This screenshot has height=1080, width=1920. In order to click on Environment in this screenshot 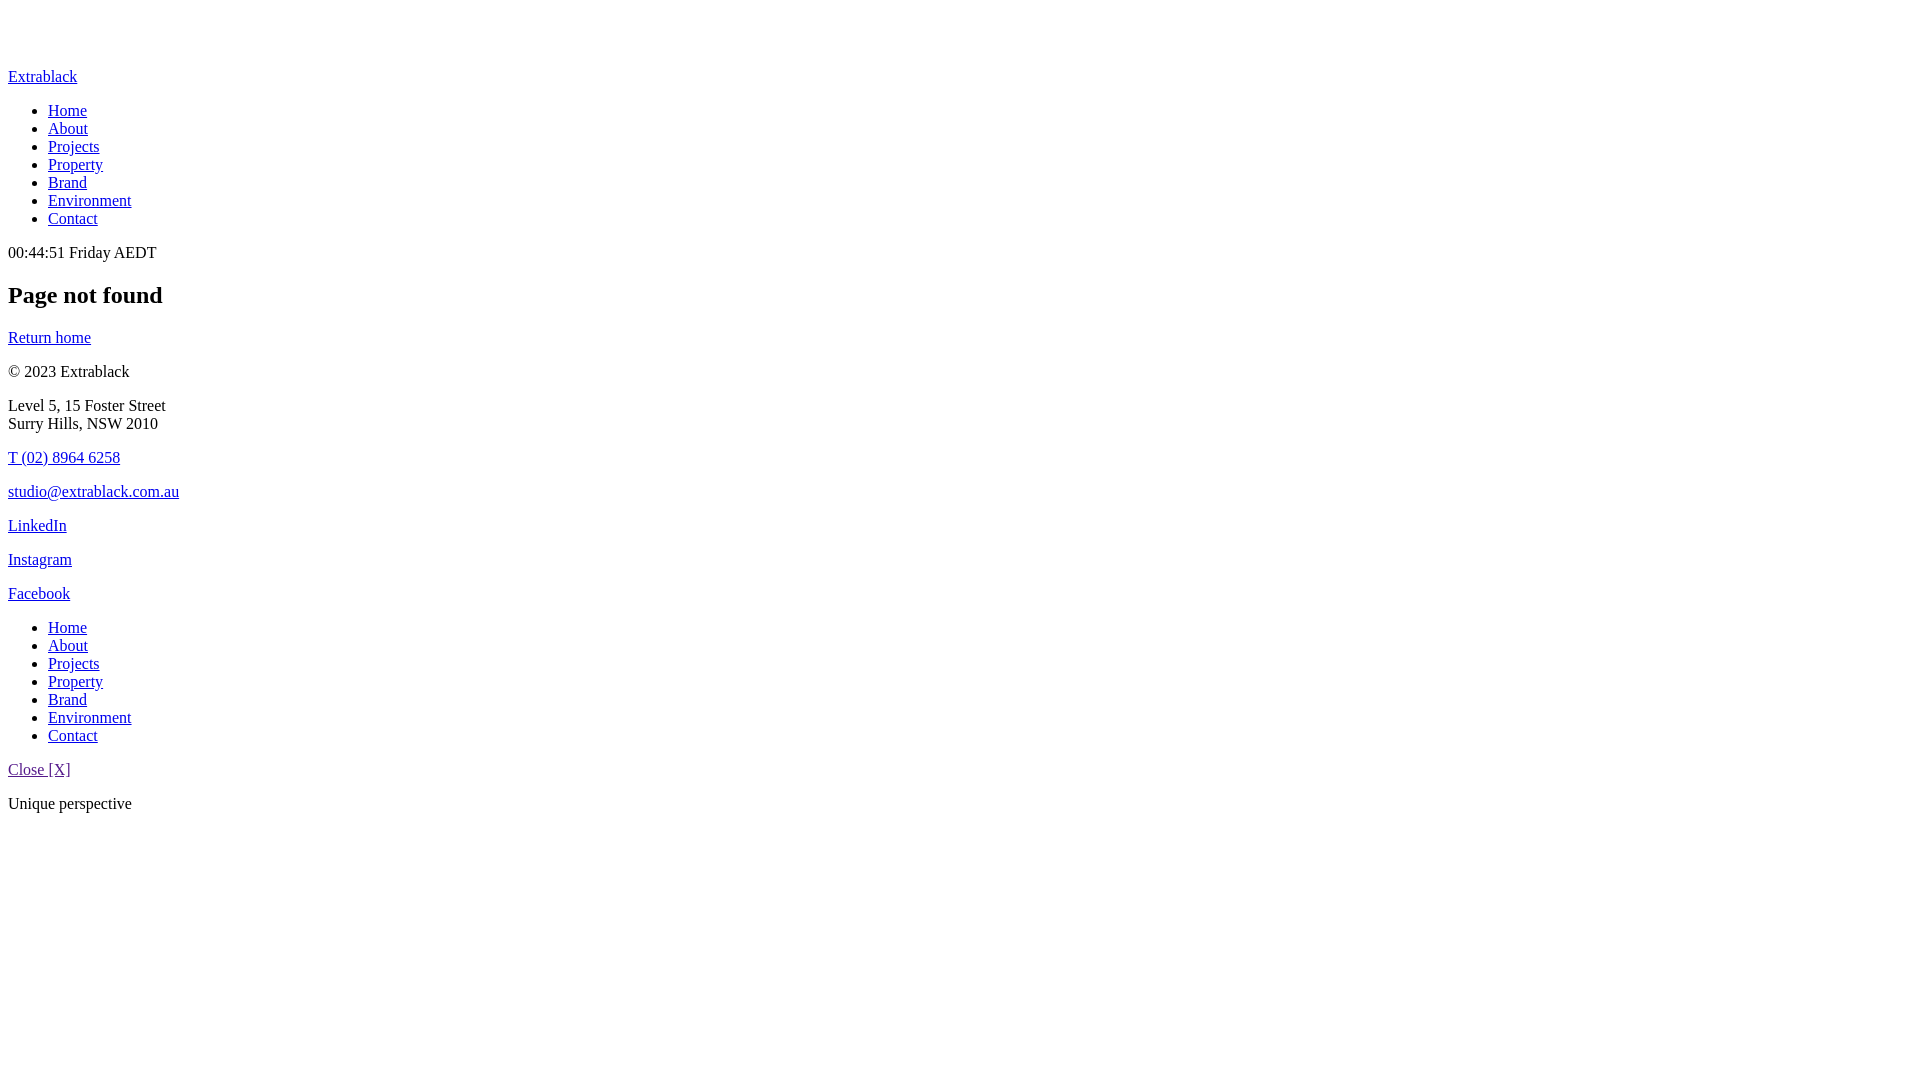, I will do `click(90, 200)`.